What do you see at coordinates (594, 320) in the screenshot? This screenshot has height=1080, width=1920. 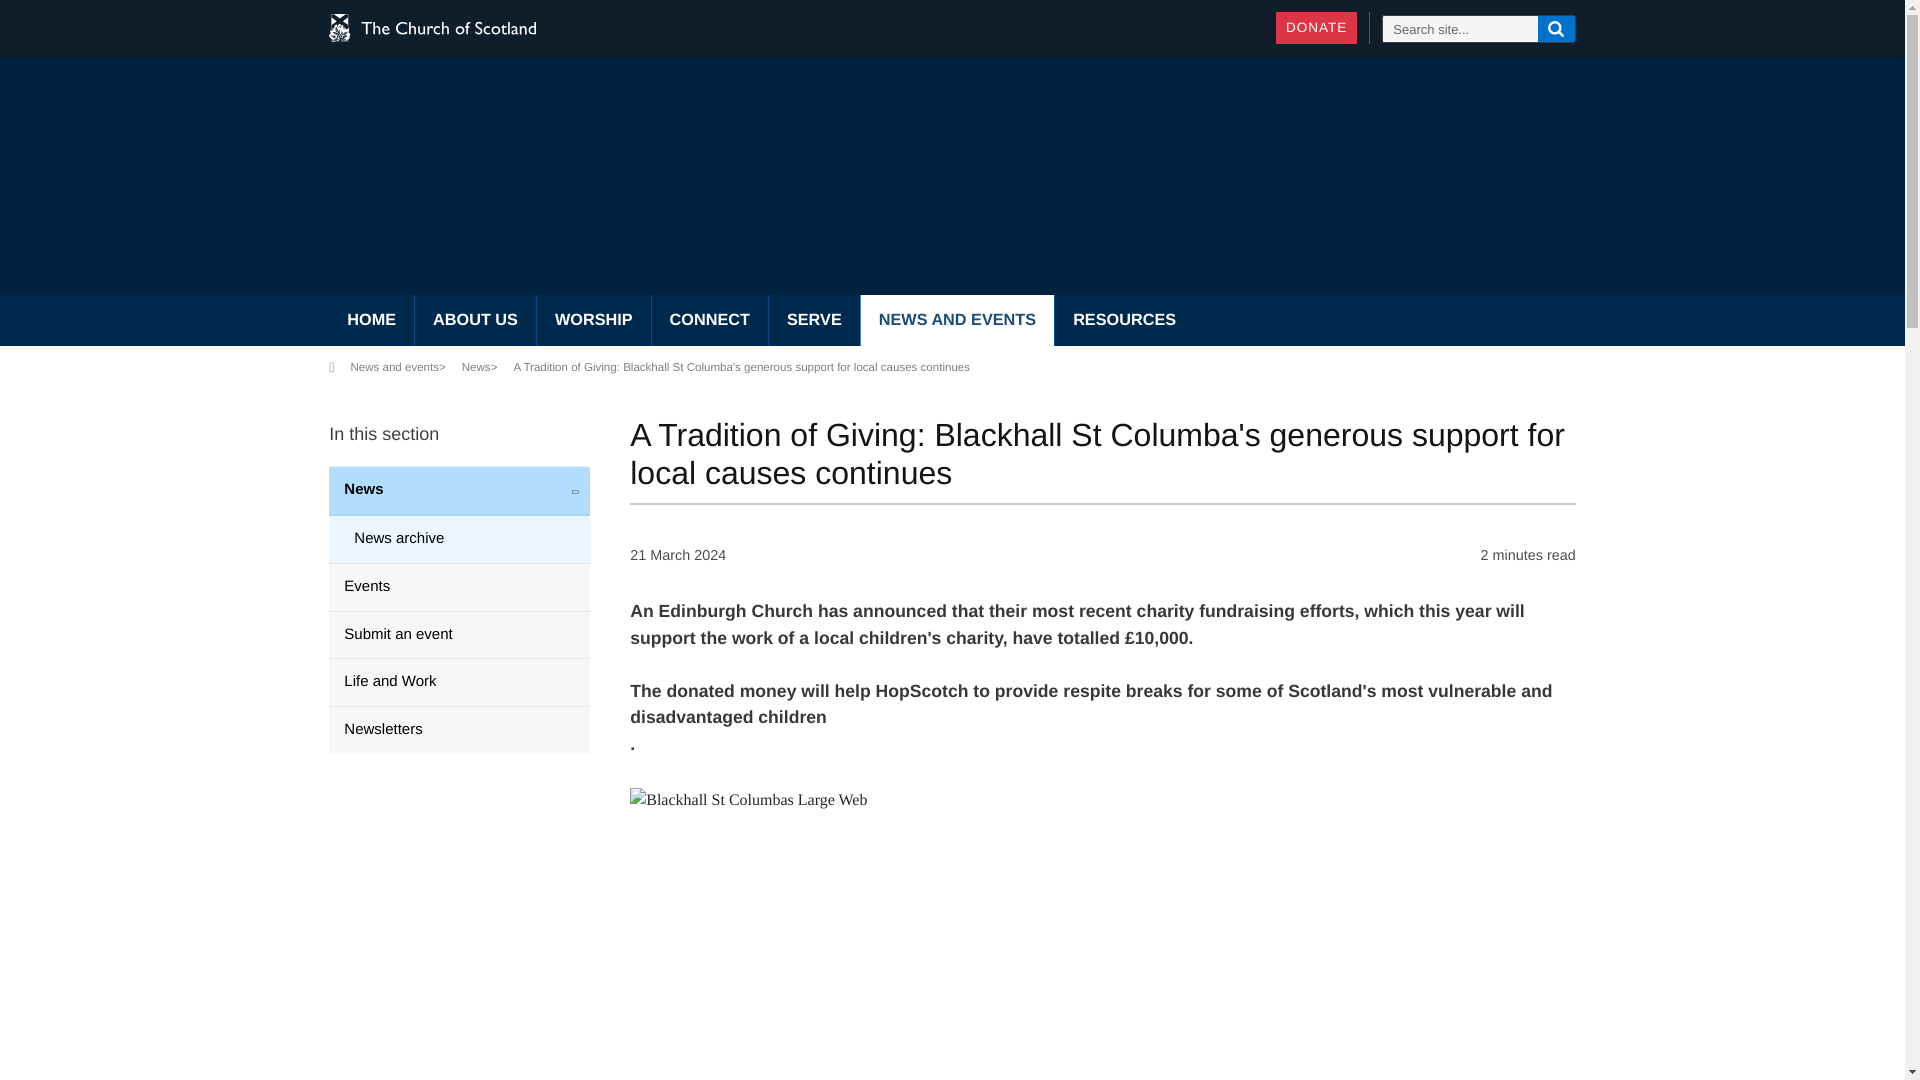 I see `WORSHIP` at bounding box center [594, 320].